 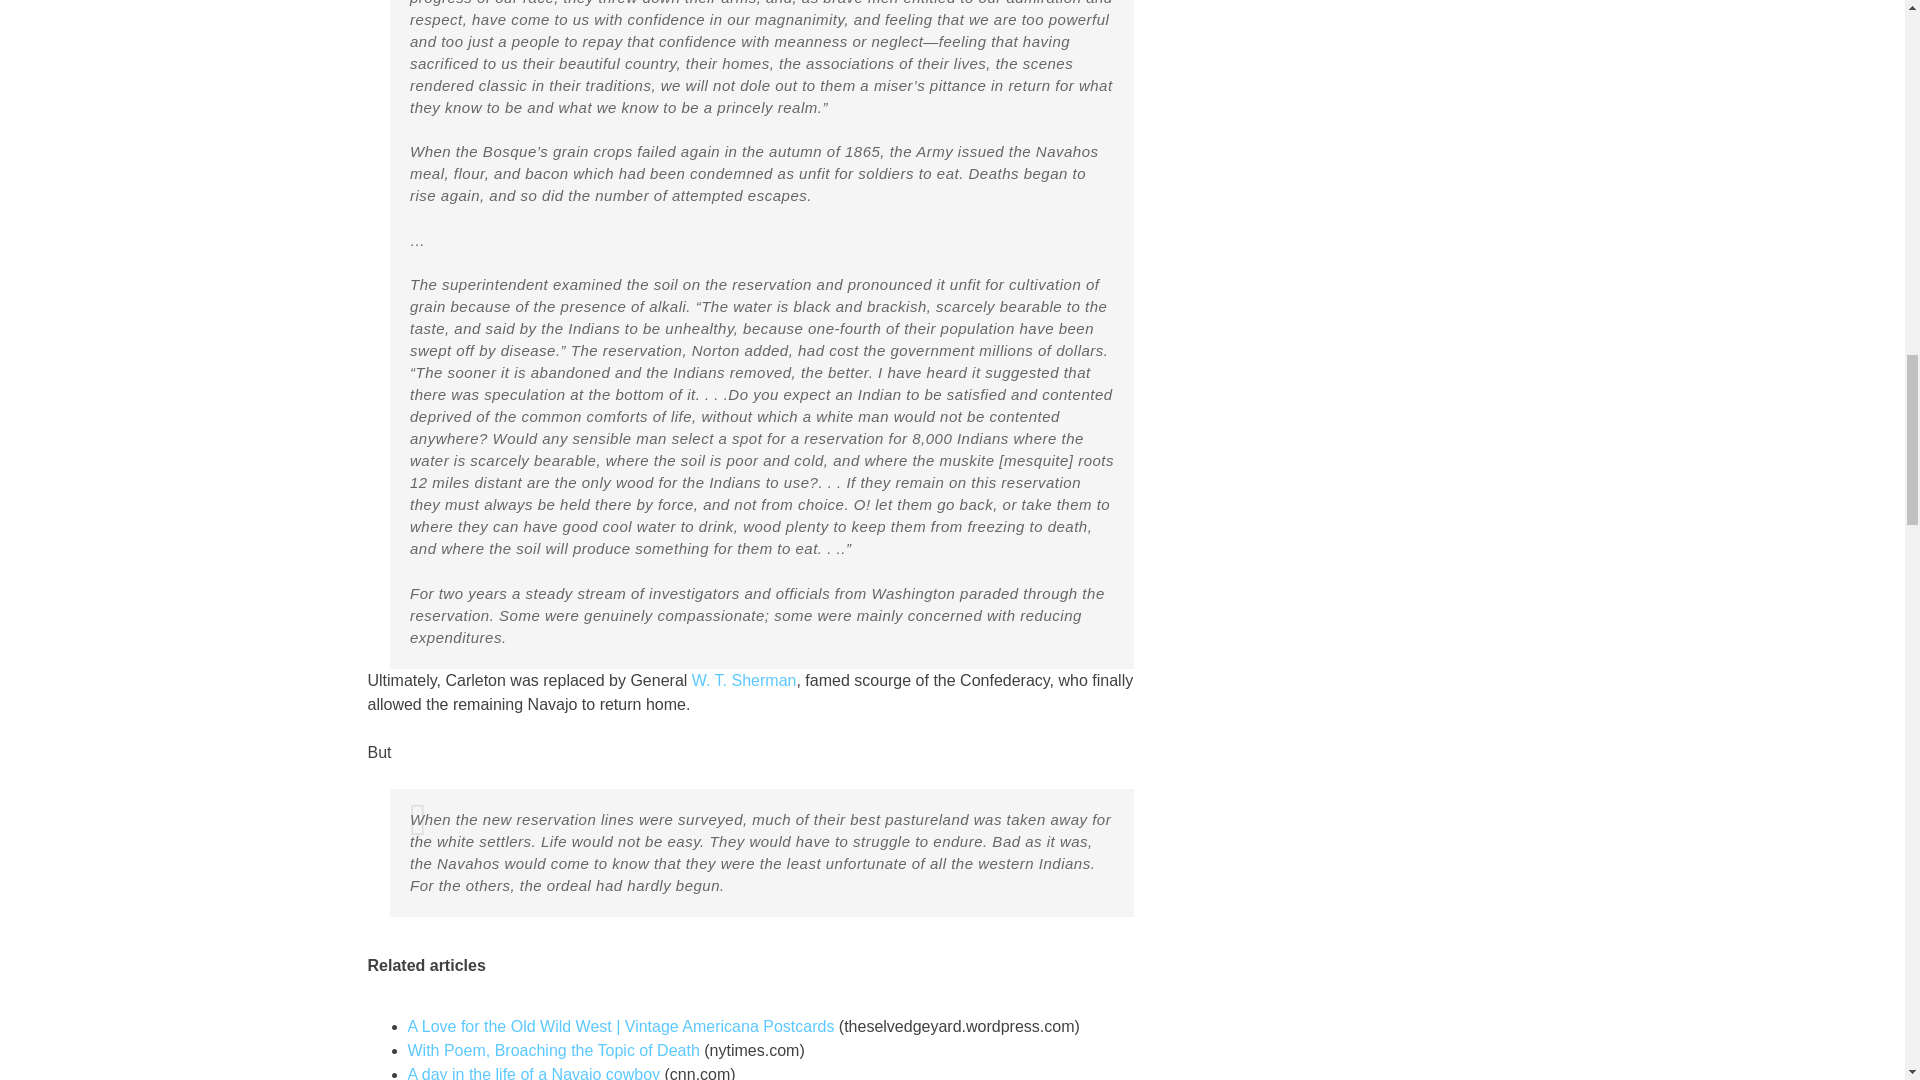 What do you see at coordinates (744, 680) in the screenshot?
I see `William Tecumseh Sherman` at bounding box center [744, 680].